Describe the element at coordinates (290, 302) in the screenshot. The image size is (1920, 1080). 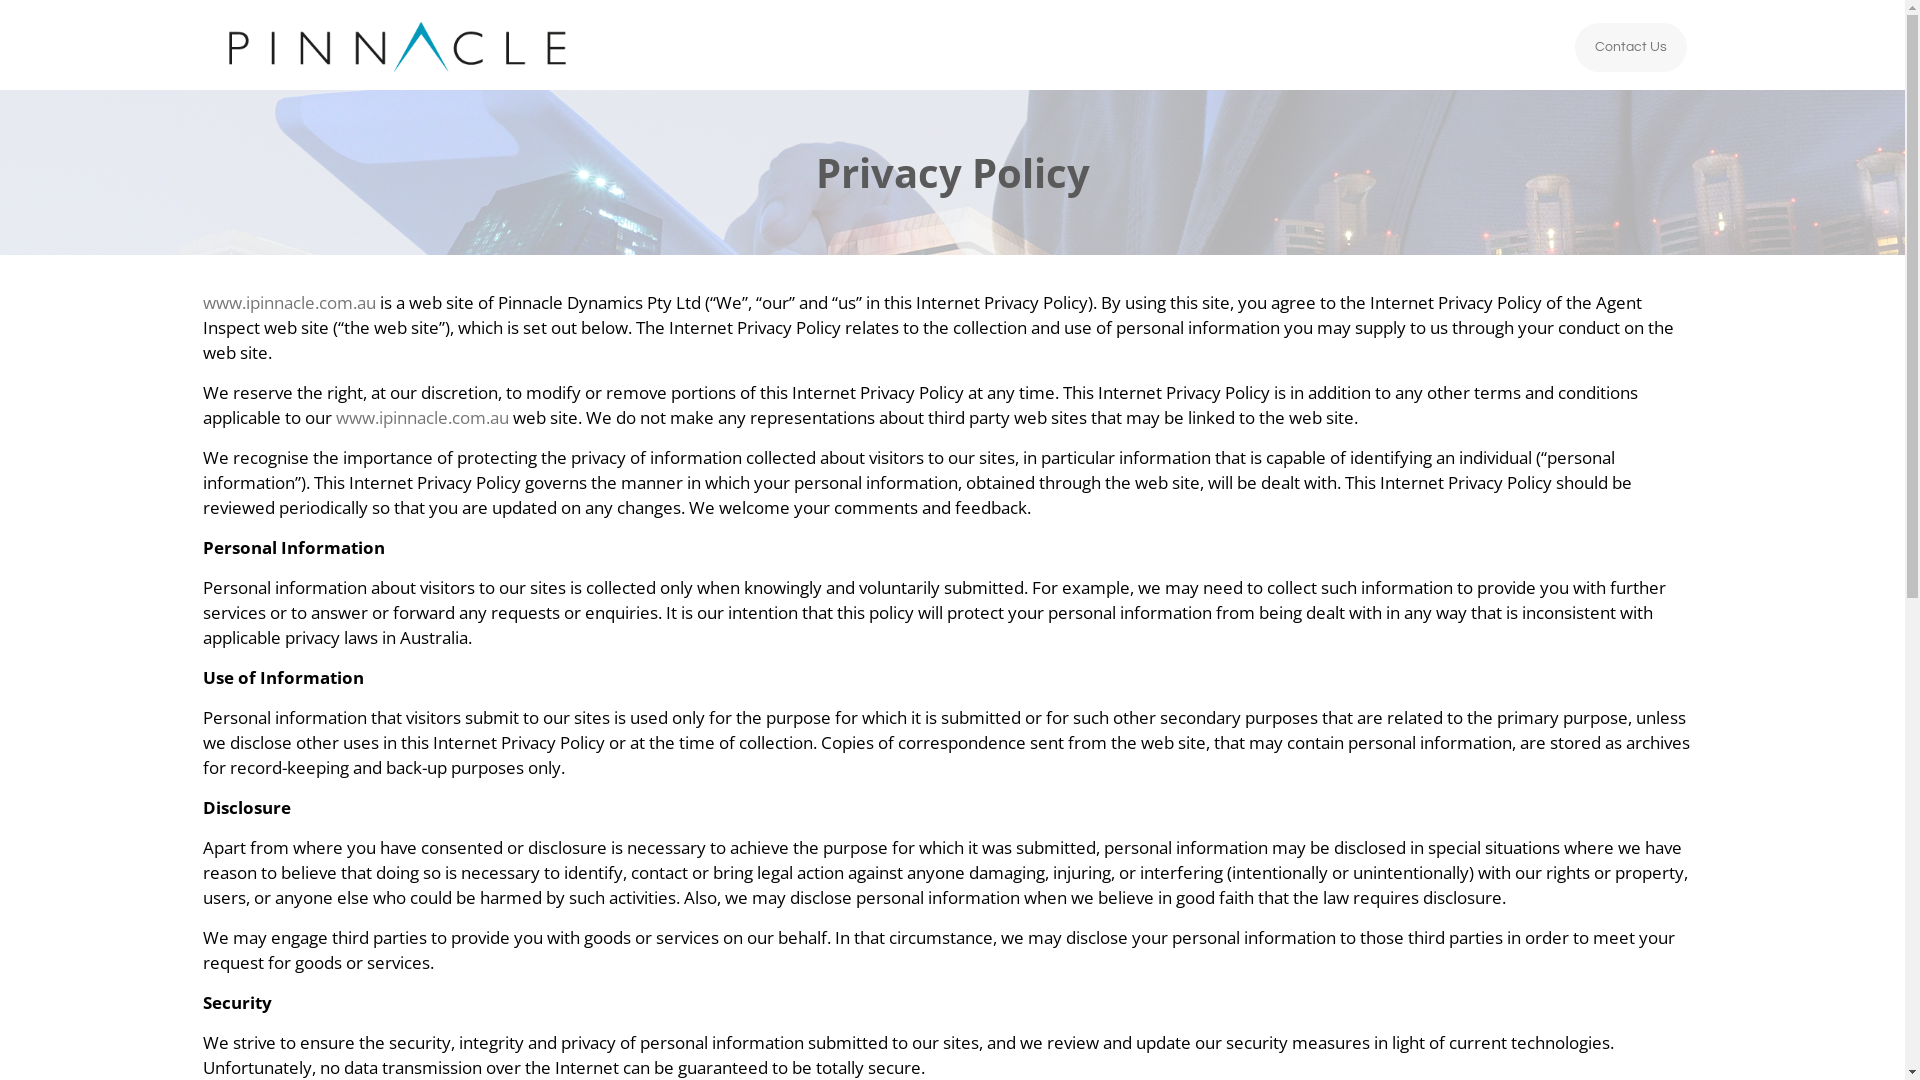
I see `www.ipinnacle.com.au` at that location.